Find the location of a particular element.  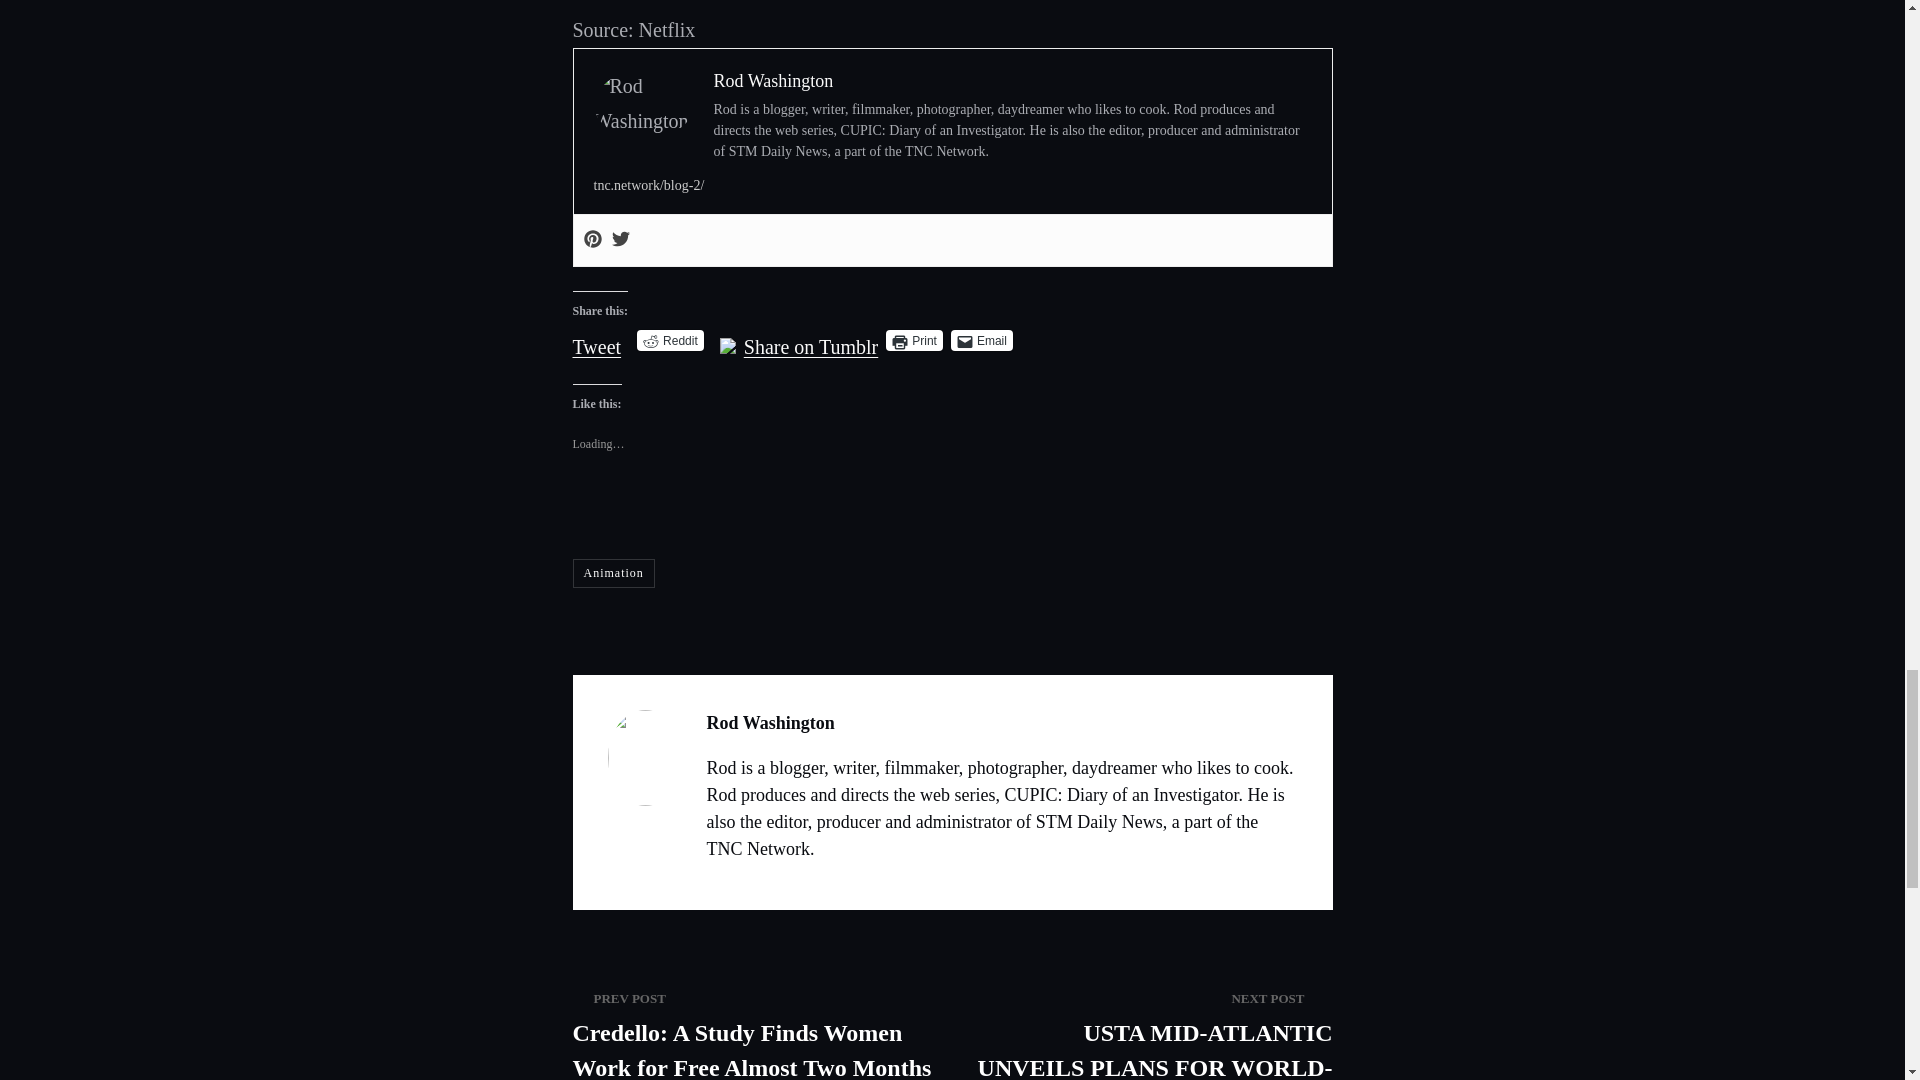

Print is located at coordinates (914, 340).